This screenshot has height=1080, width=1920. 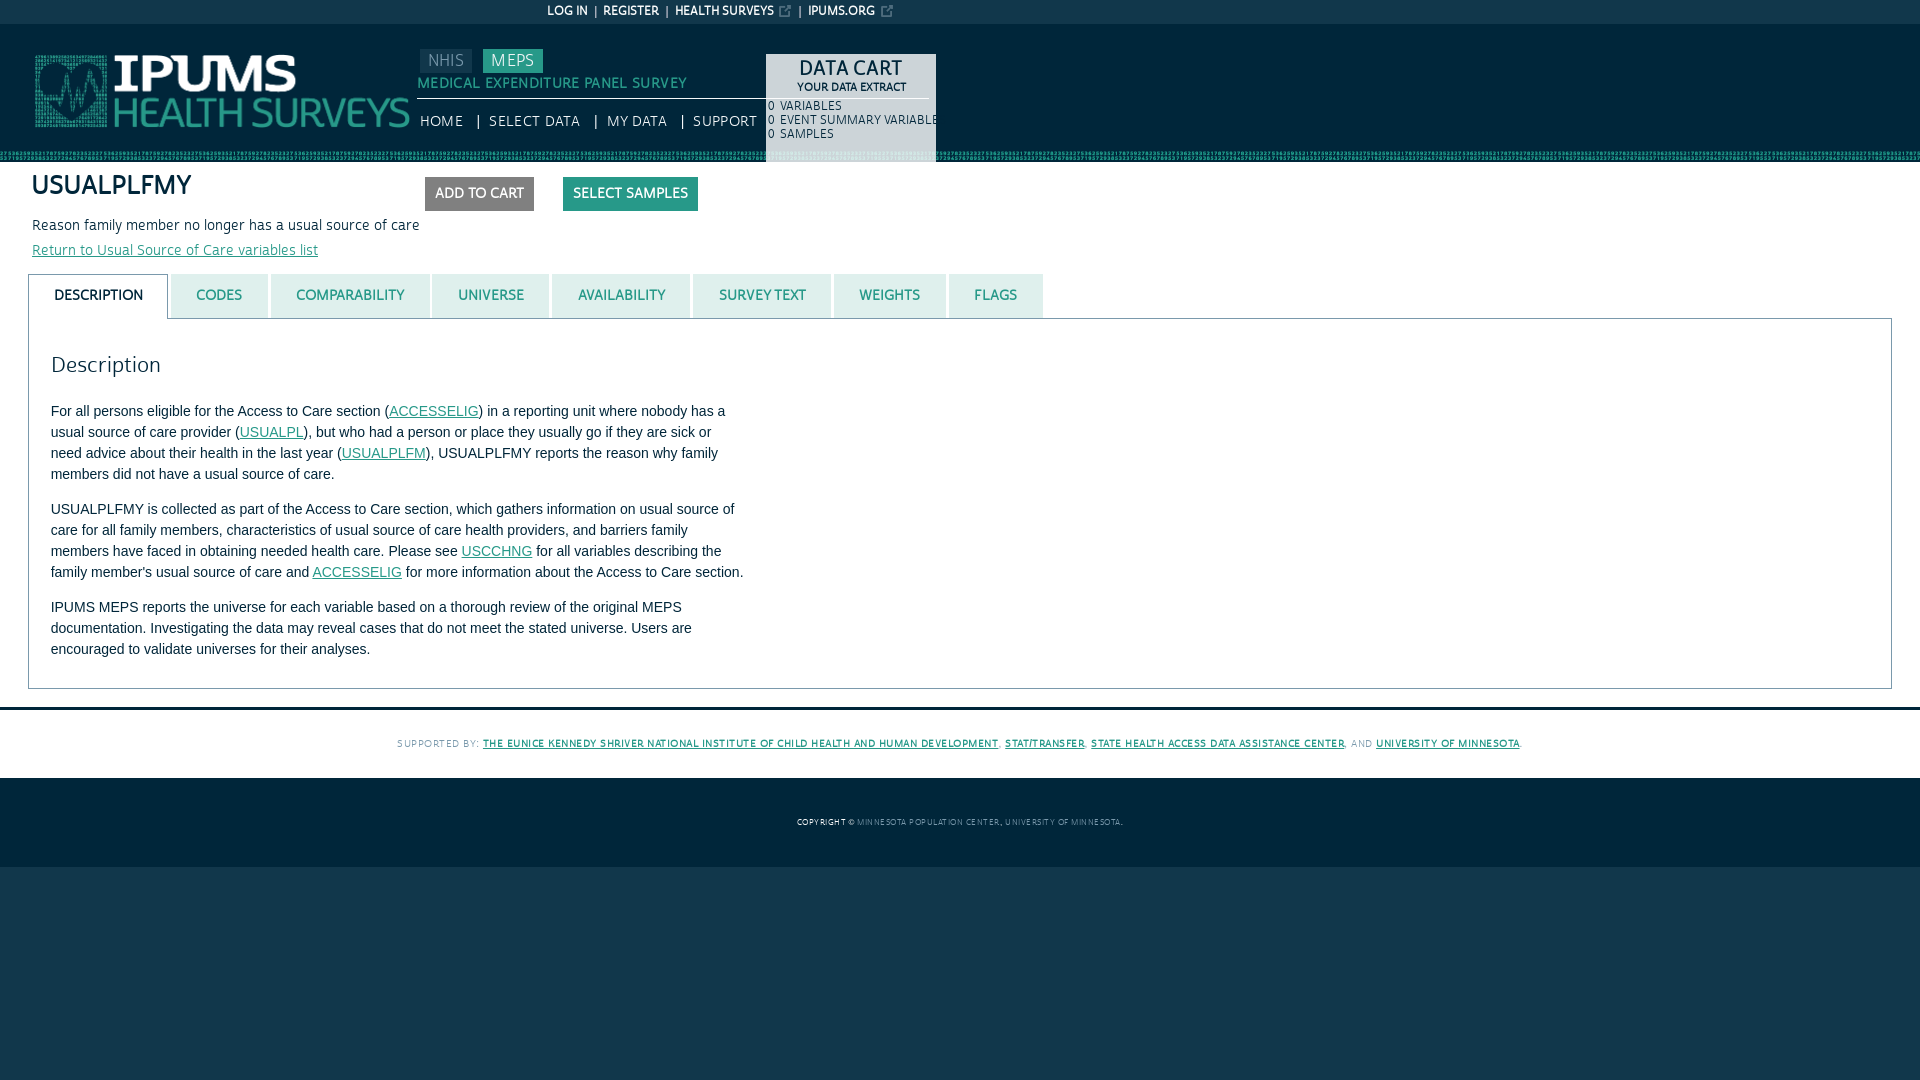 I want to click on USUALPL, so click(x=272, y=432).